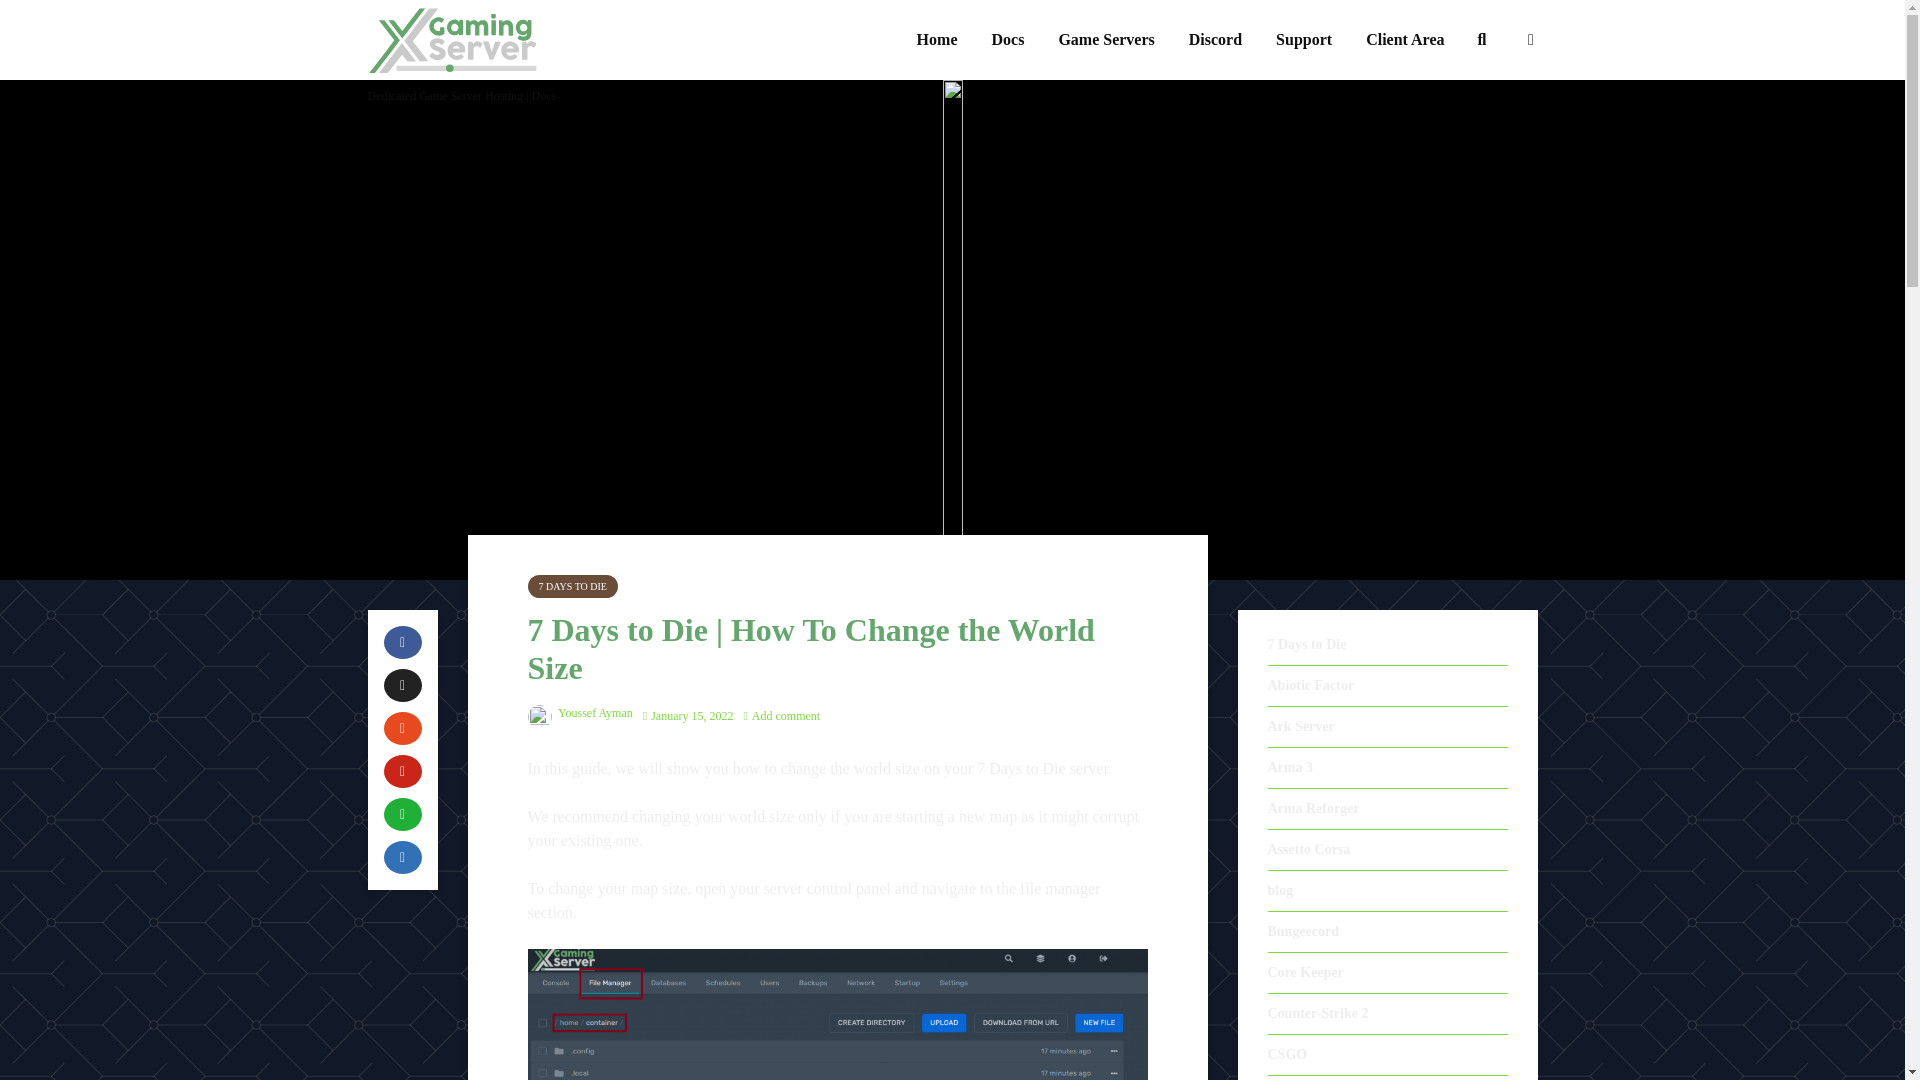 This screenshot has width=1920, height=1080. Describe the element at coordinates (573, 586) in the screenshot. I see `7 DAYS TO DIE` at that location.